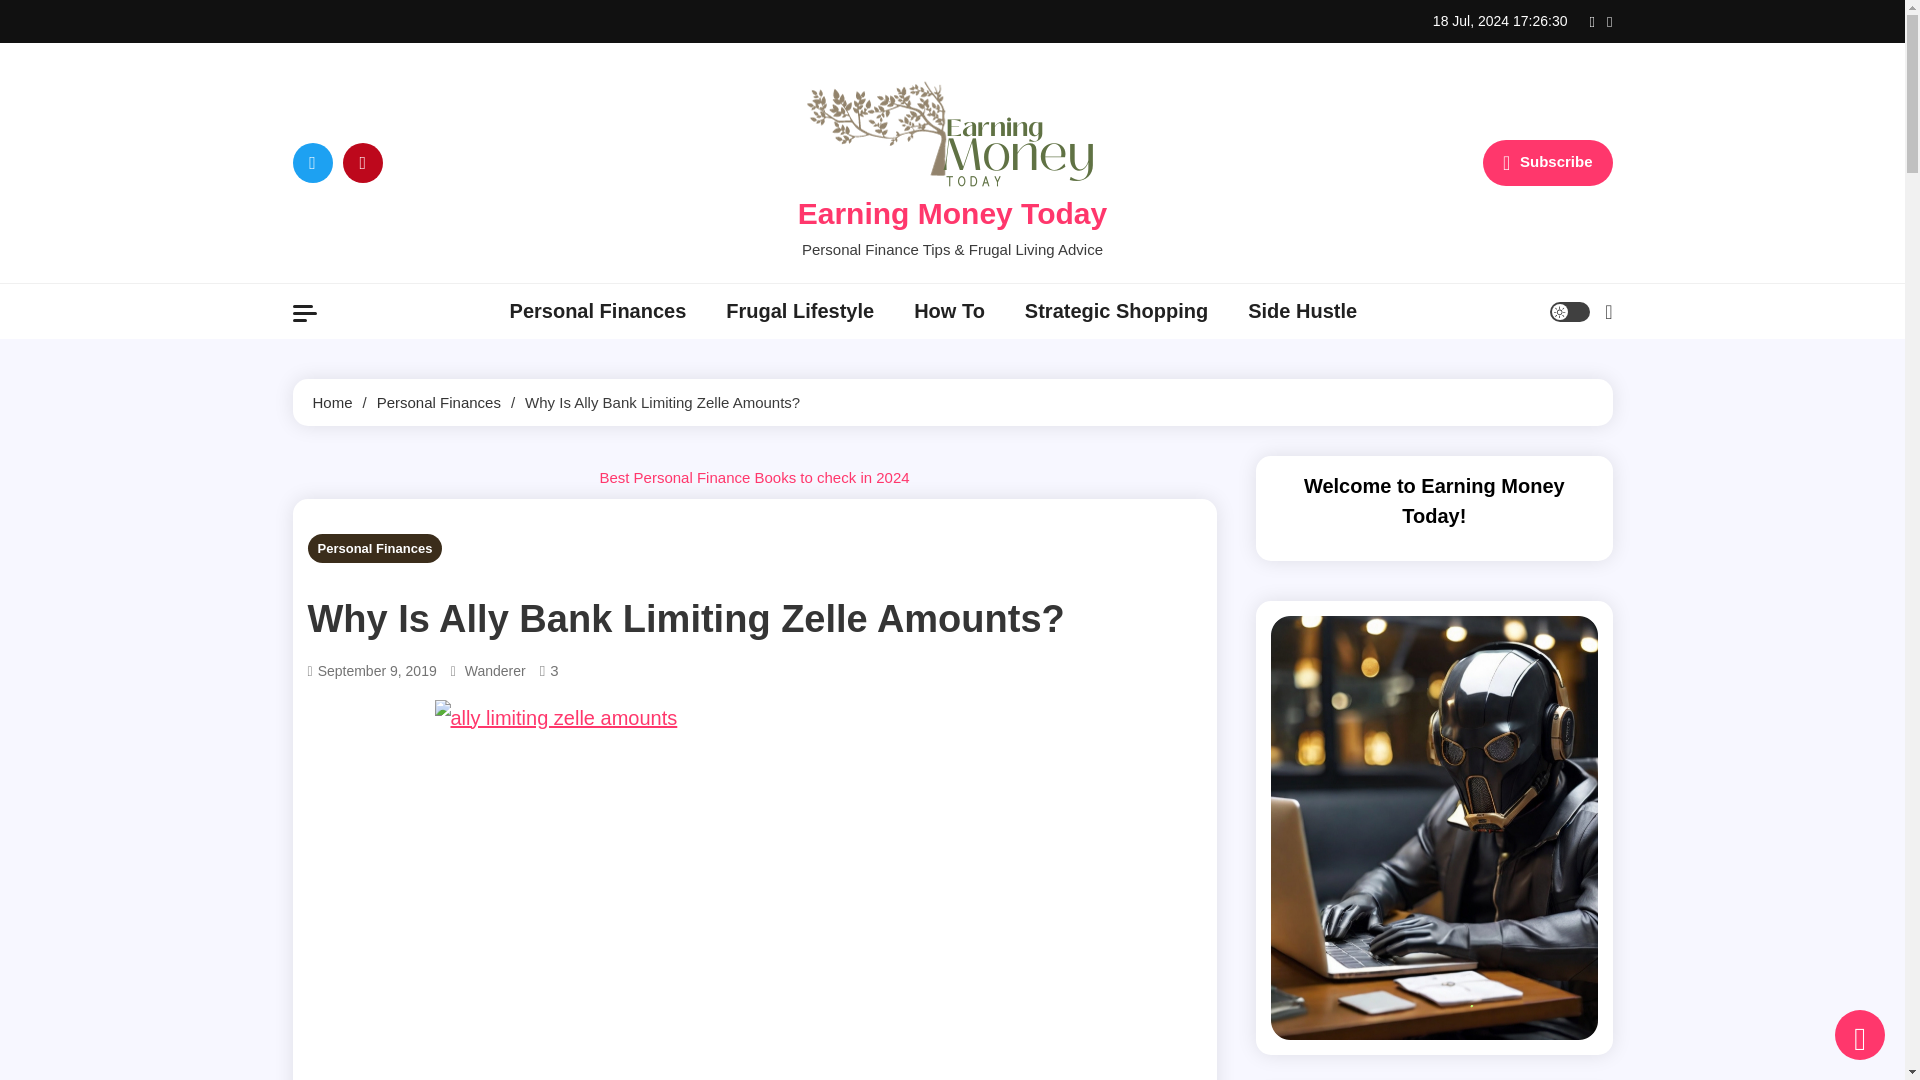  What do you see at coordinates (495, 670) in the screenshot?
I see `Wanderer` at bounding box center [495, 670].